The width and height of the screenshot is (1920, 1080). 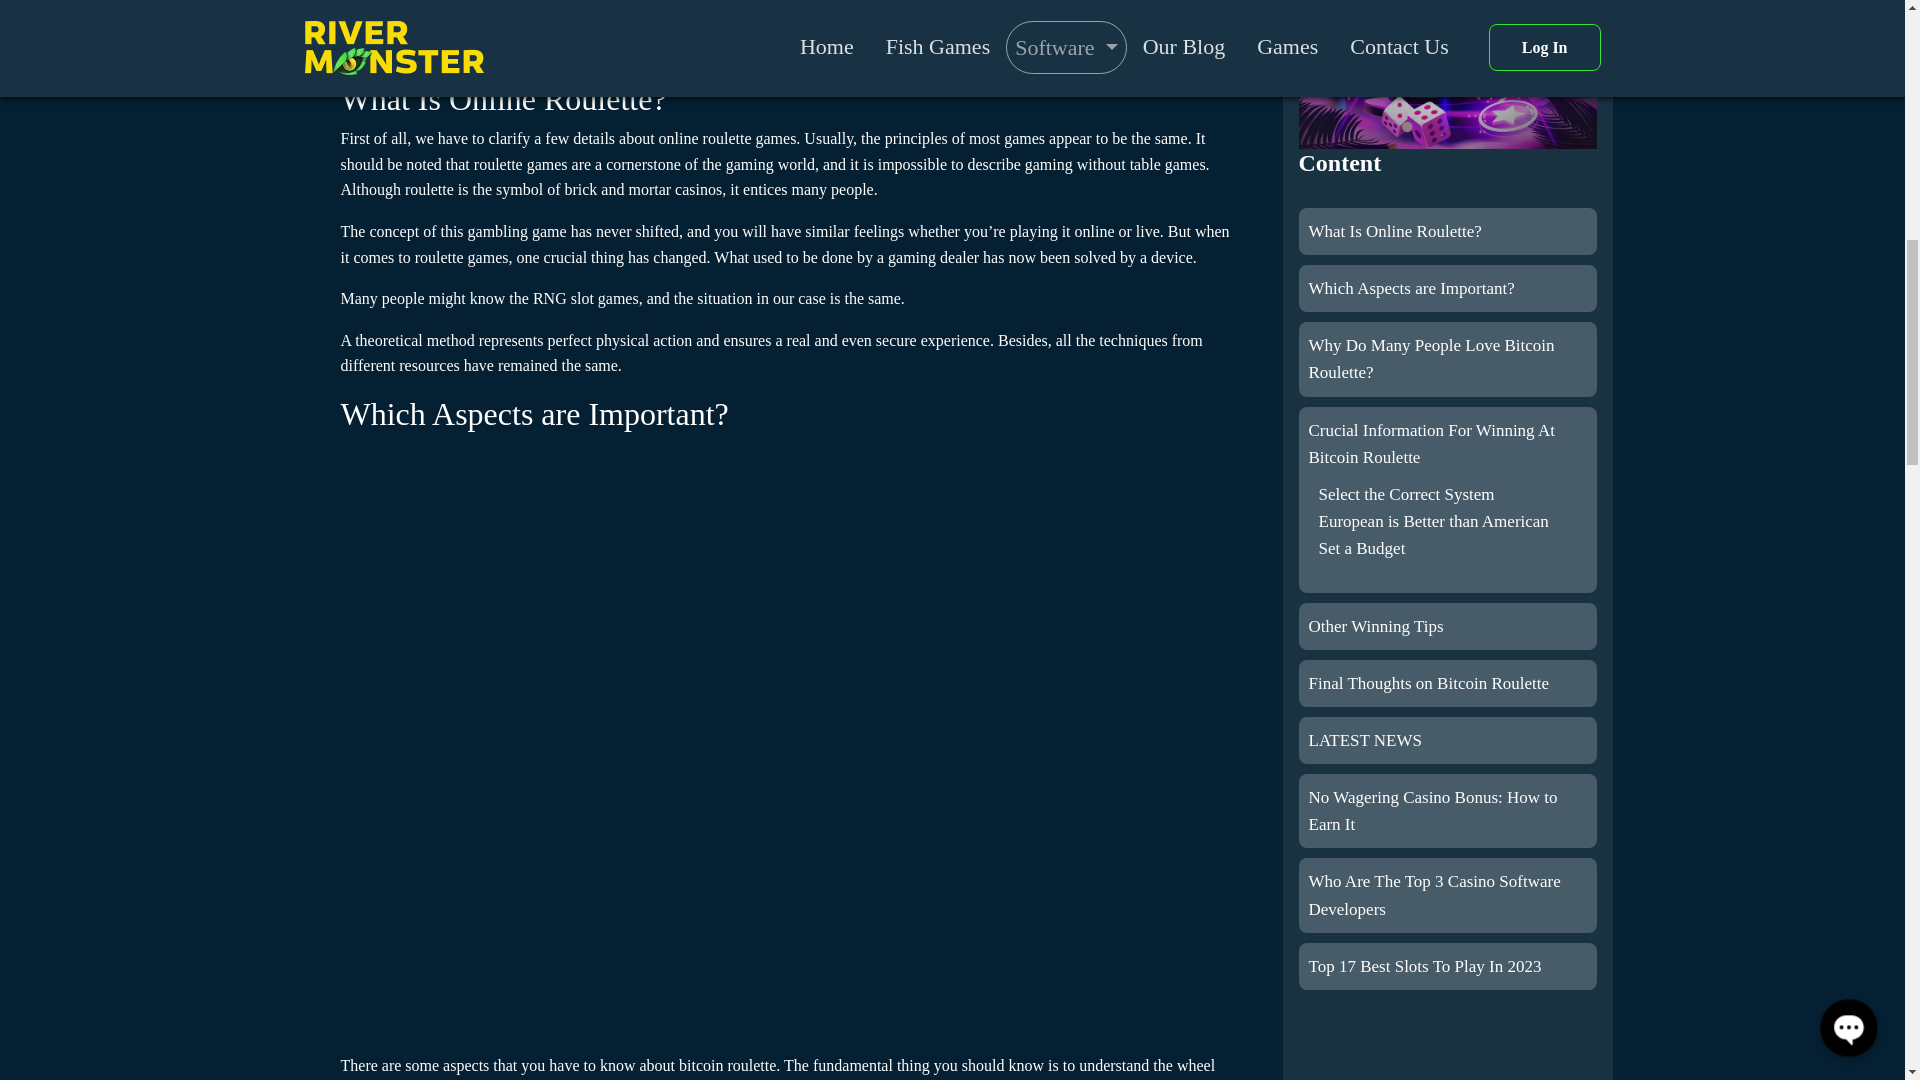 What do you see at coordinates (1361, 548) in the screenshot?
I see `Set a Budget` at bounding box center [1361, 548].